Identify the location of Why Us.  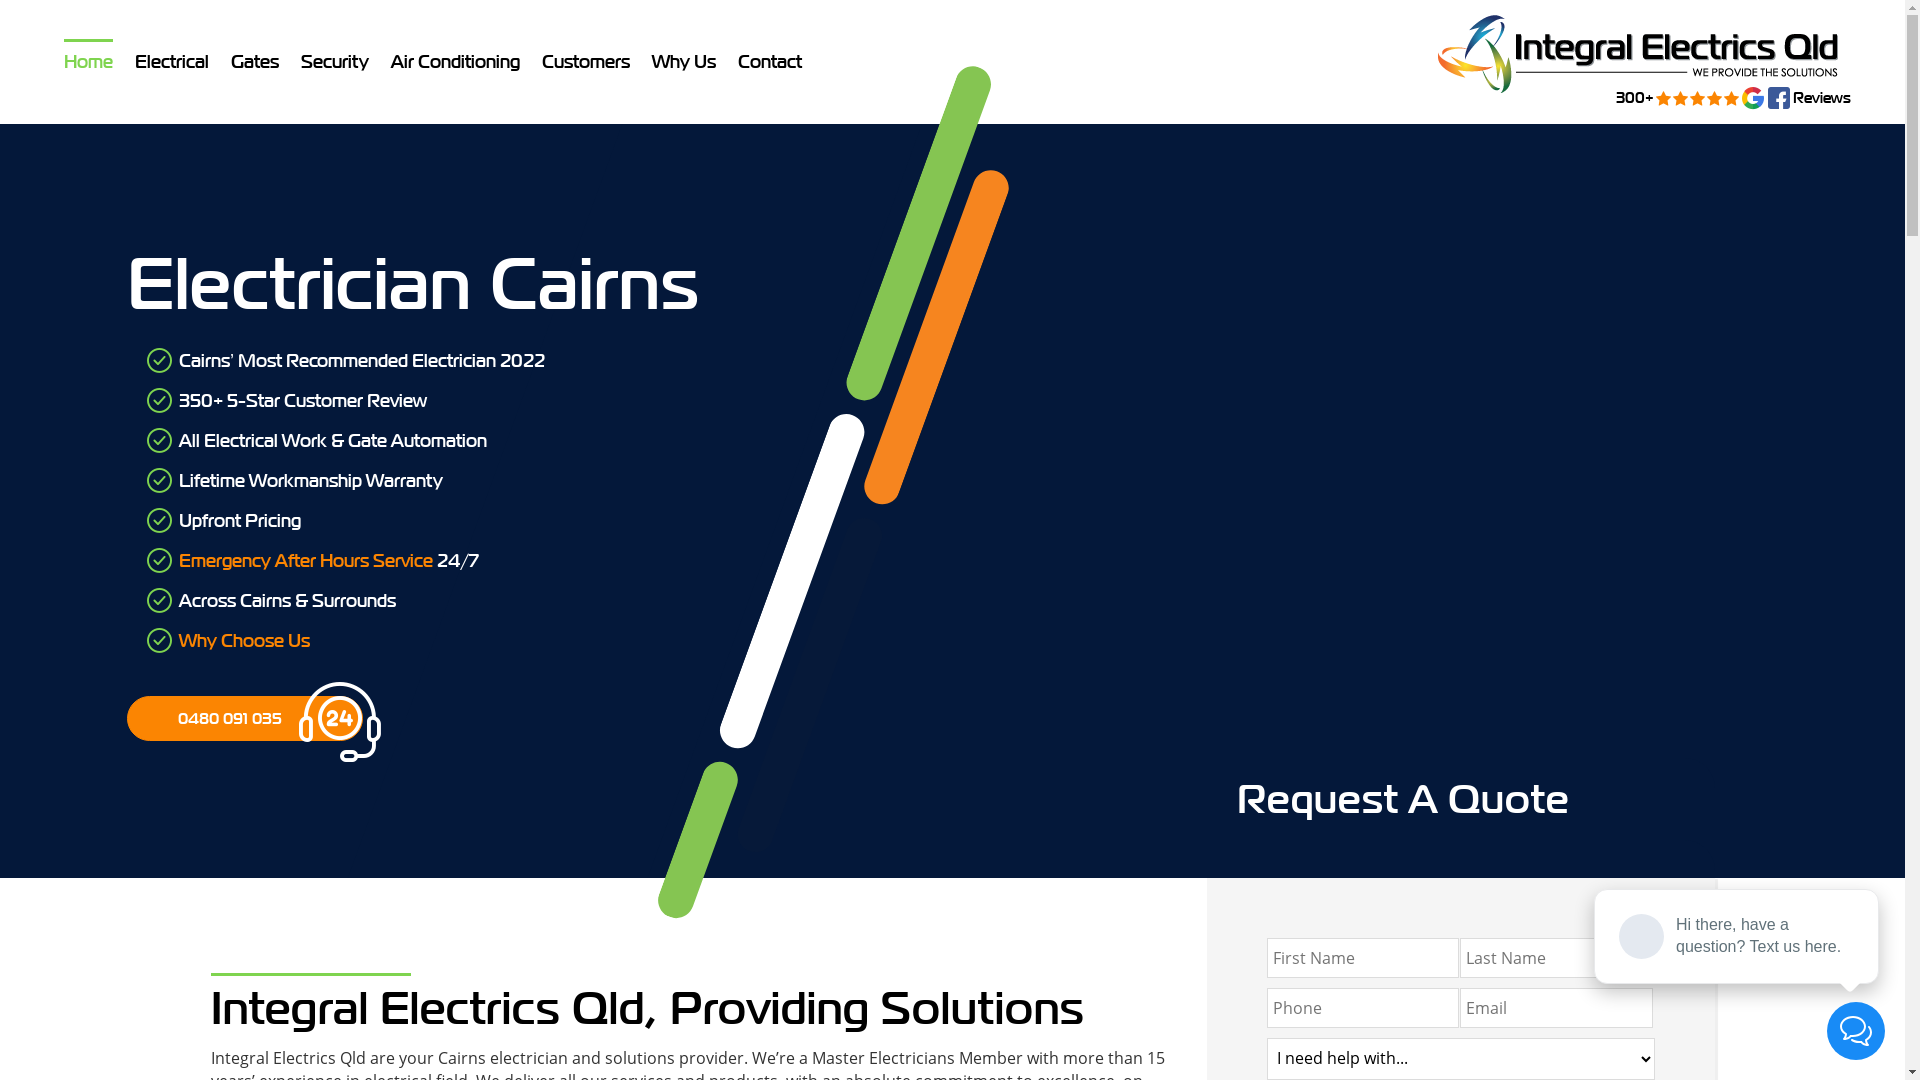
(684, 62).